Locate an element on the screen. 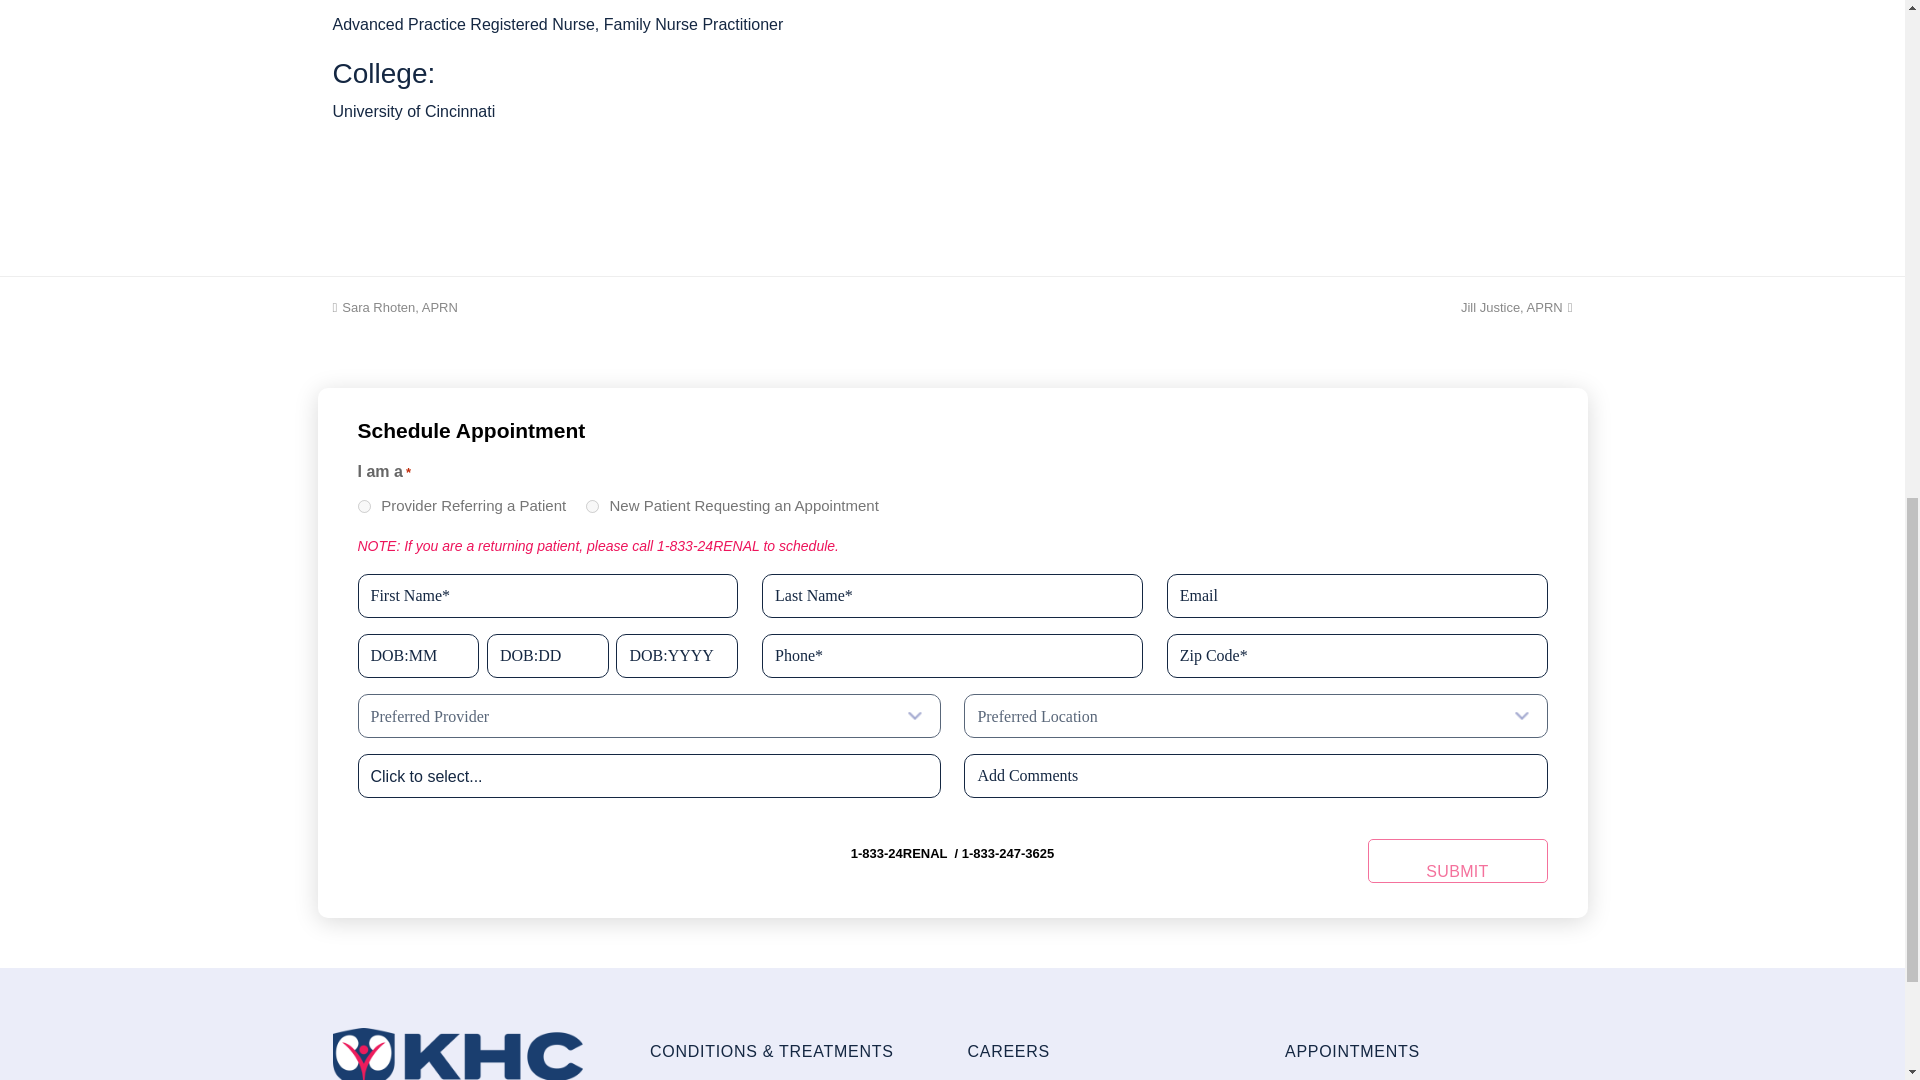  CAREERS is located at coordinates (1008, 1051).